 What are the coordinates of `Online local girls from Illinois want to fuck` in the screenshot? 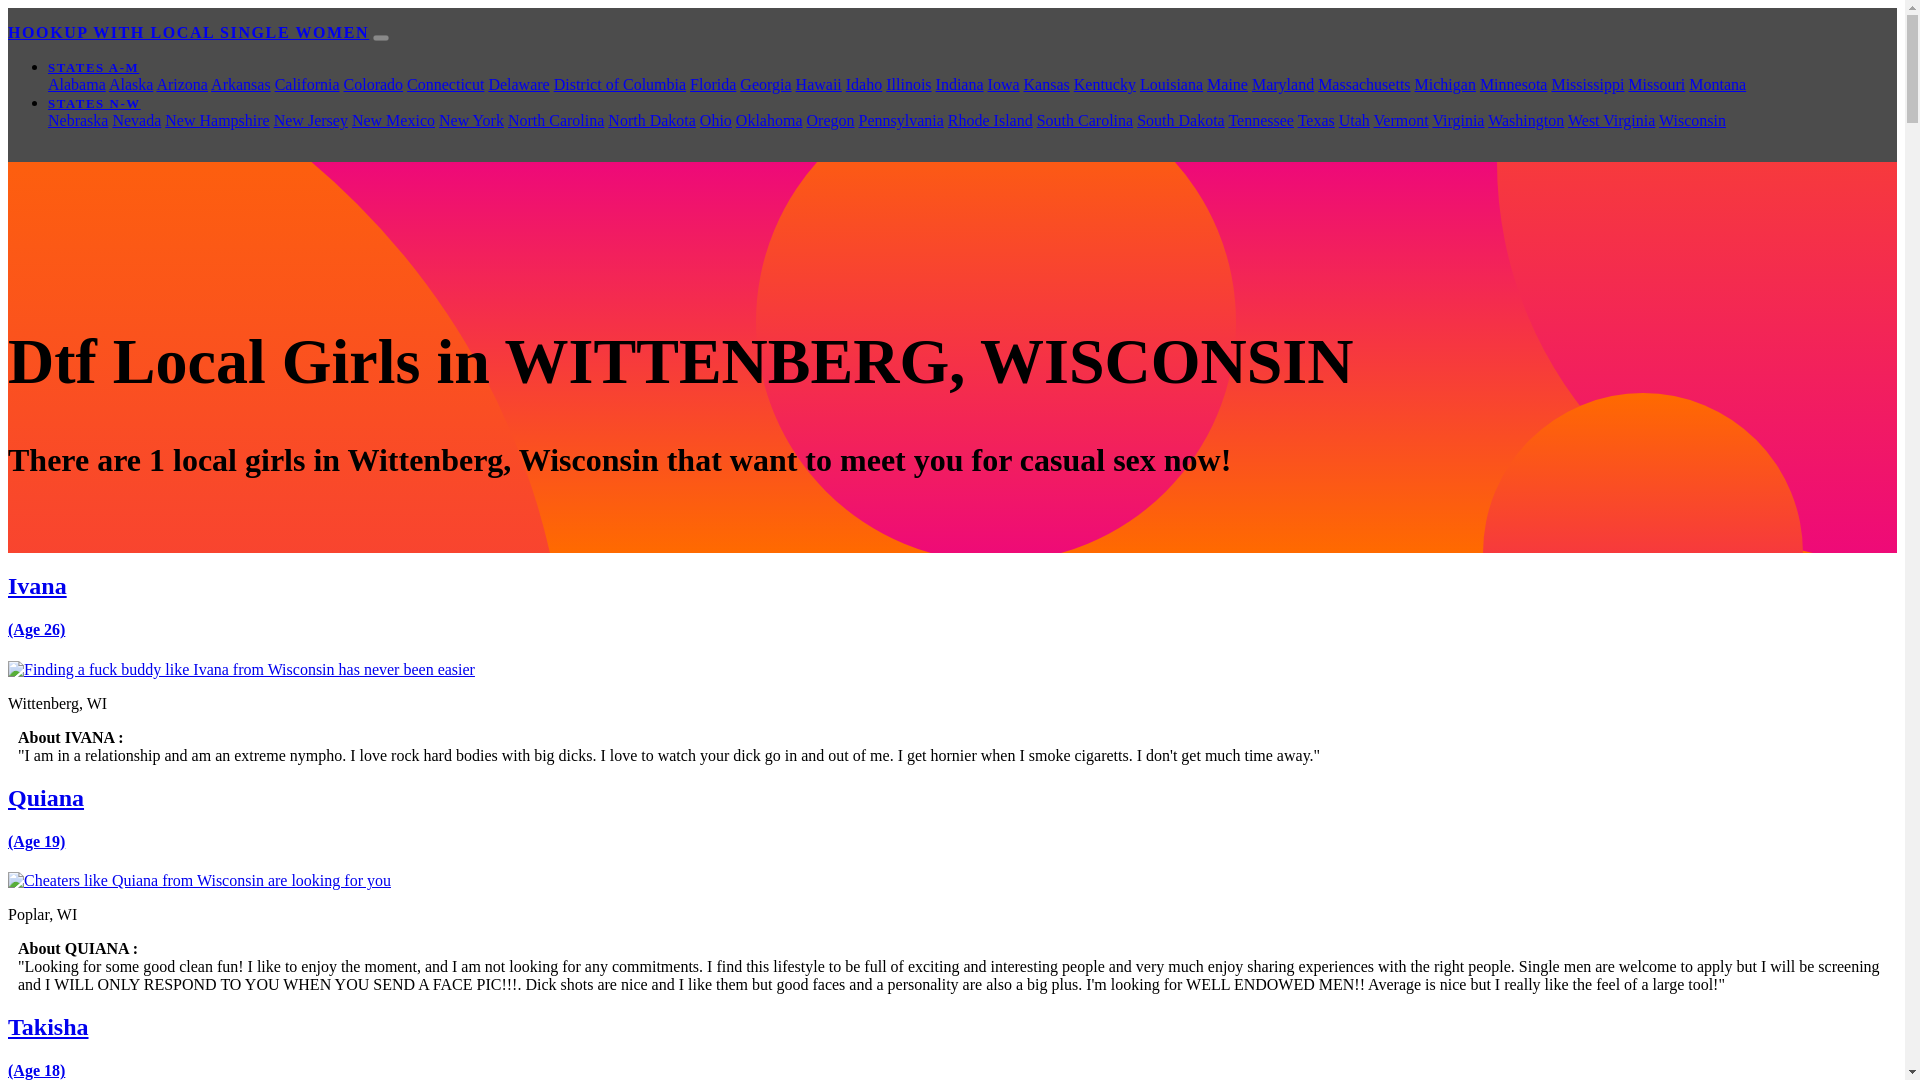 It's located at (908, 84).